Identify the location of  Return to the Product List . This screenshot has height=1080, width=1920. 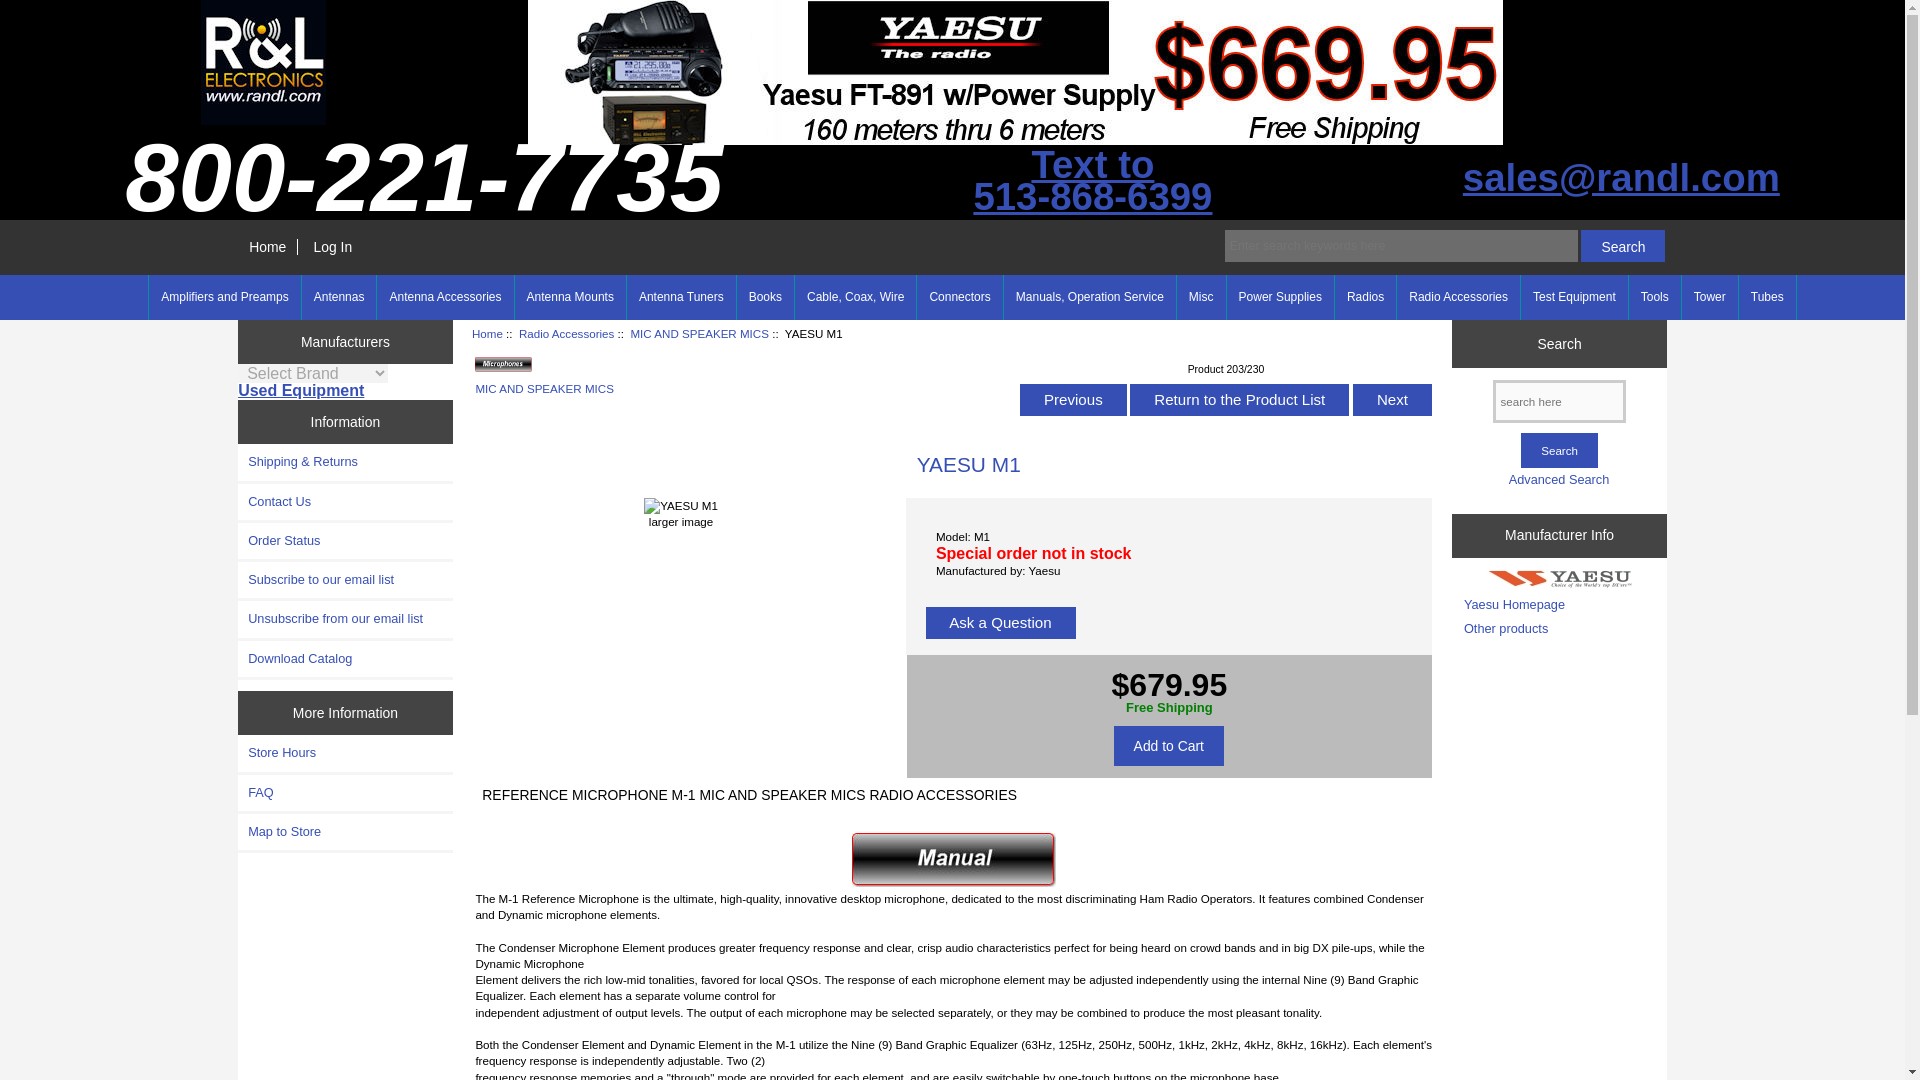
(1240, 400).